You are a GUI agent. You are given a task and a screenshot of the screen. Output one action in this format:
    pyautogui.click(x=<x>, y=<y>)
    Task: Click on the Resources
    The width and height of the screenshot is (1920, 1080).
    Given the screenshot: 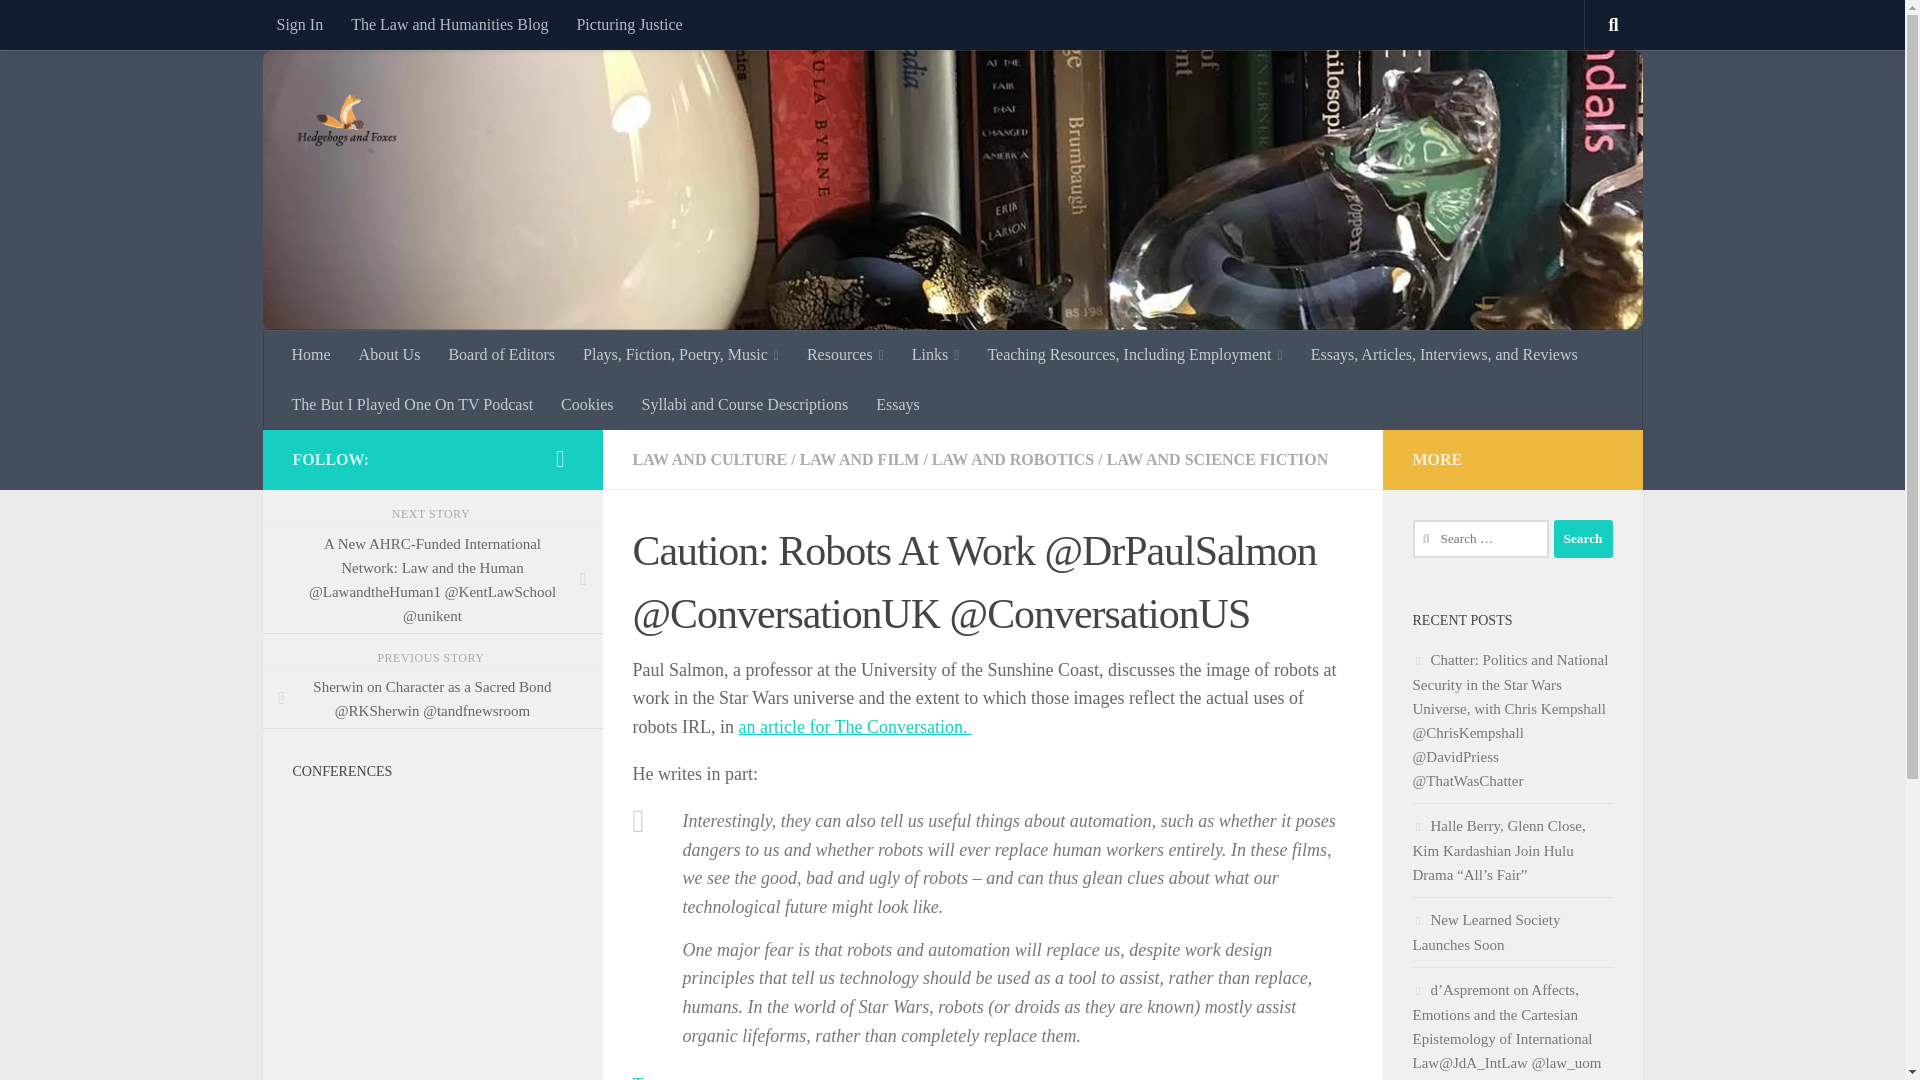 What is the action you would take?
    pyautogui.click(x=845, y=355)
    